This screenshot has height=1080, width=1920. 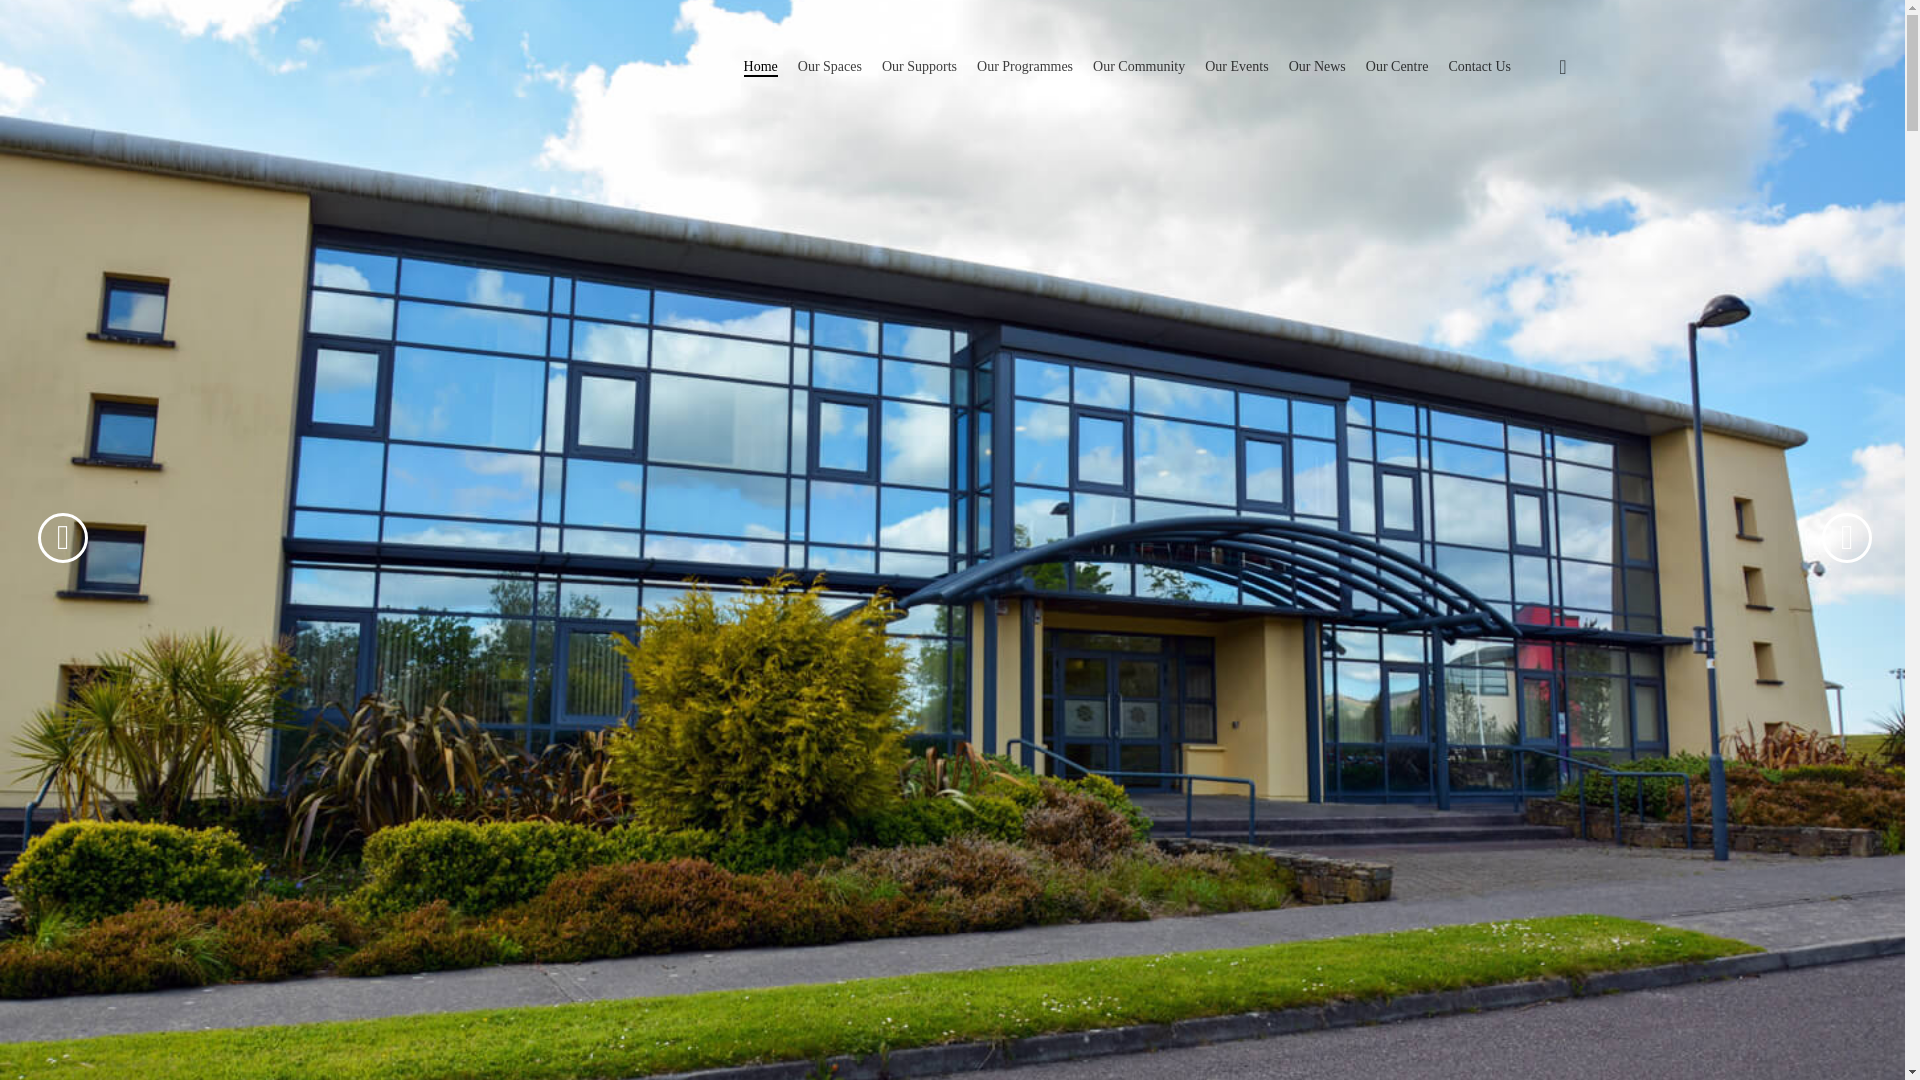 What do you see at coordinates (1479, 66) in the screenshot?
I see `Contact Us` at bounding box center [1479, 66].